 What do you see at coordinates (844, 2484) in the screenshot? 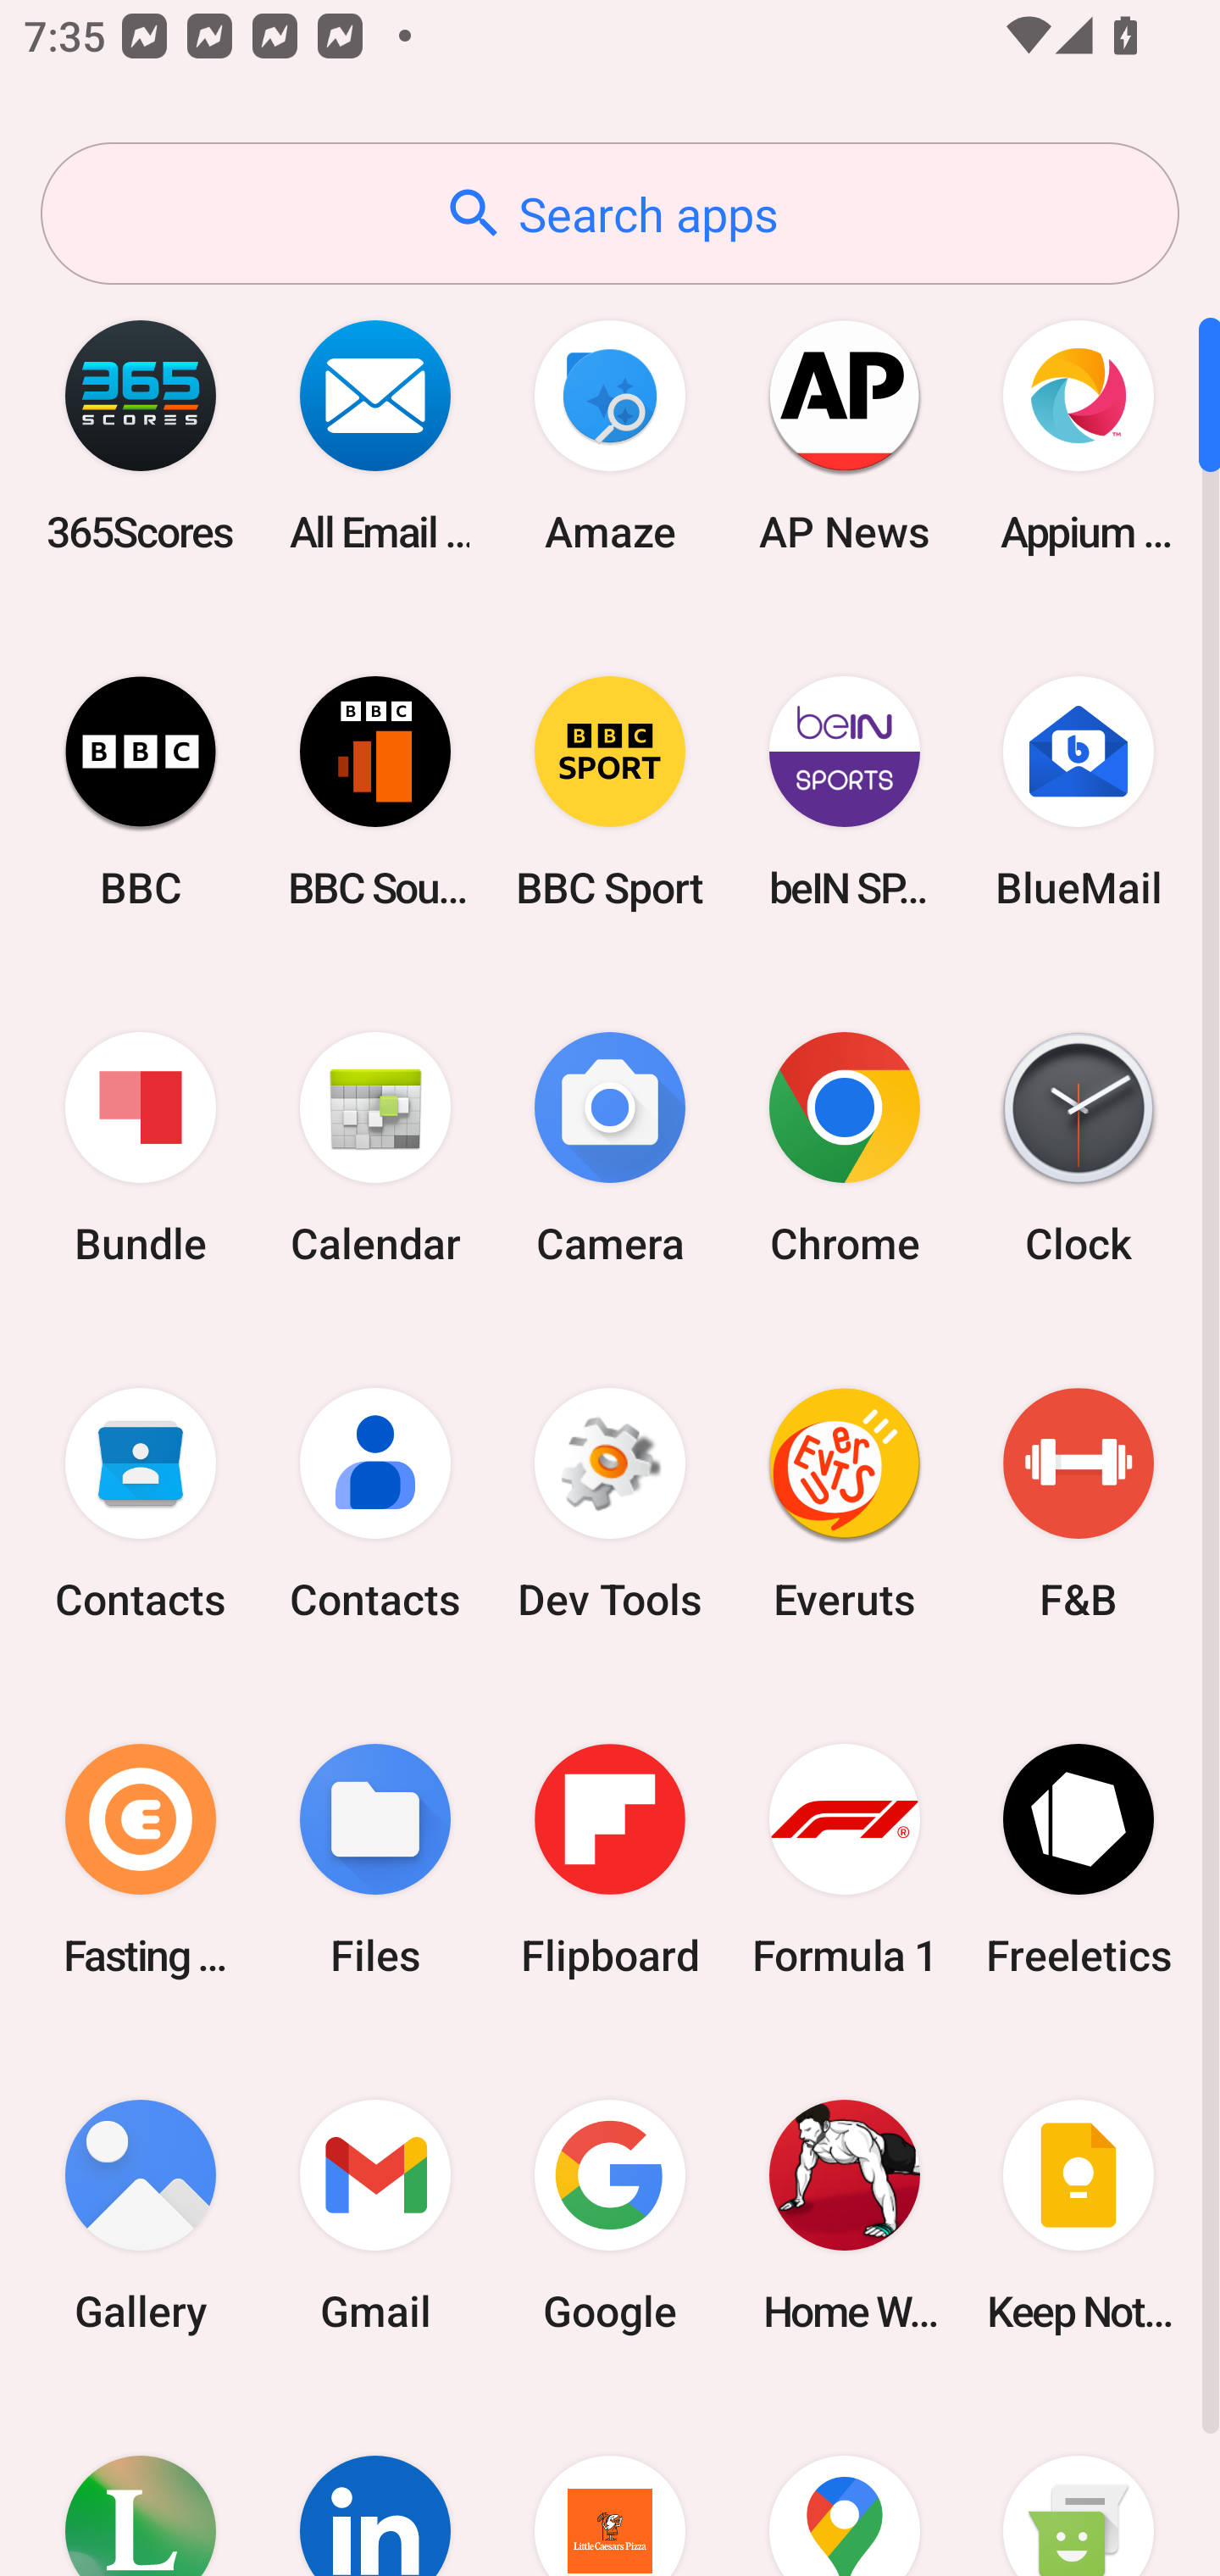
I see `Maps` at bounding box center [844, 2484].